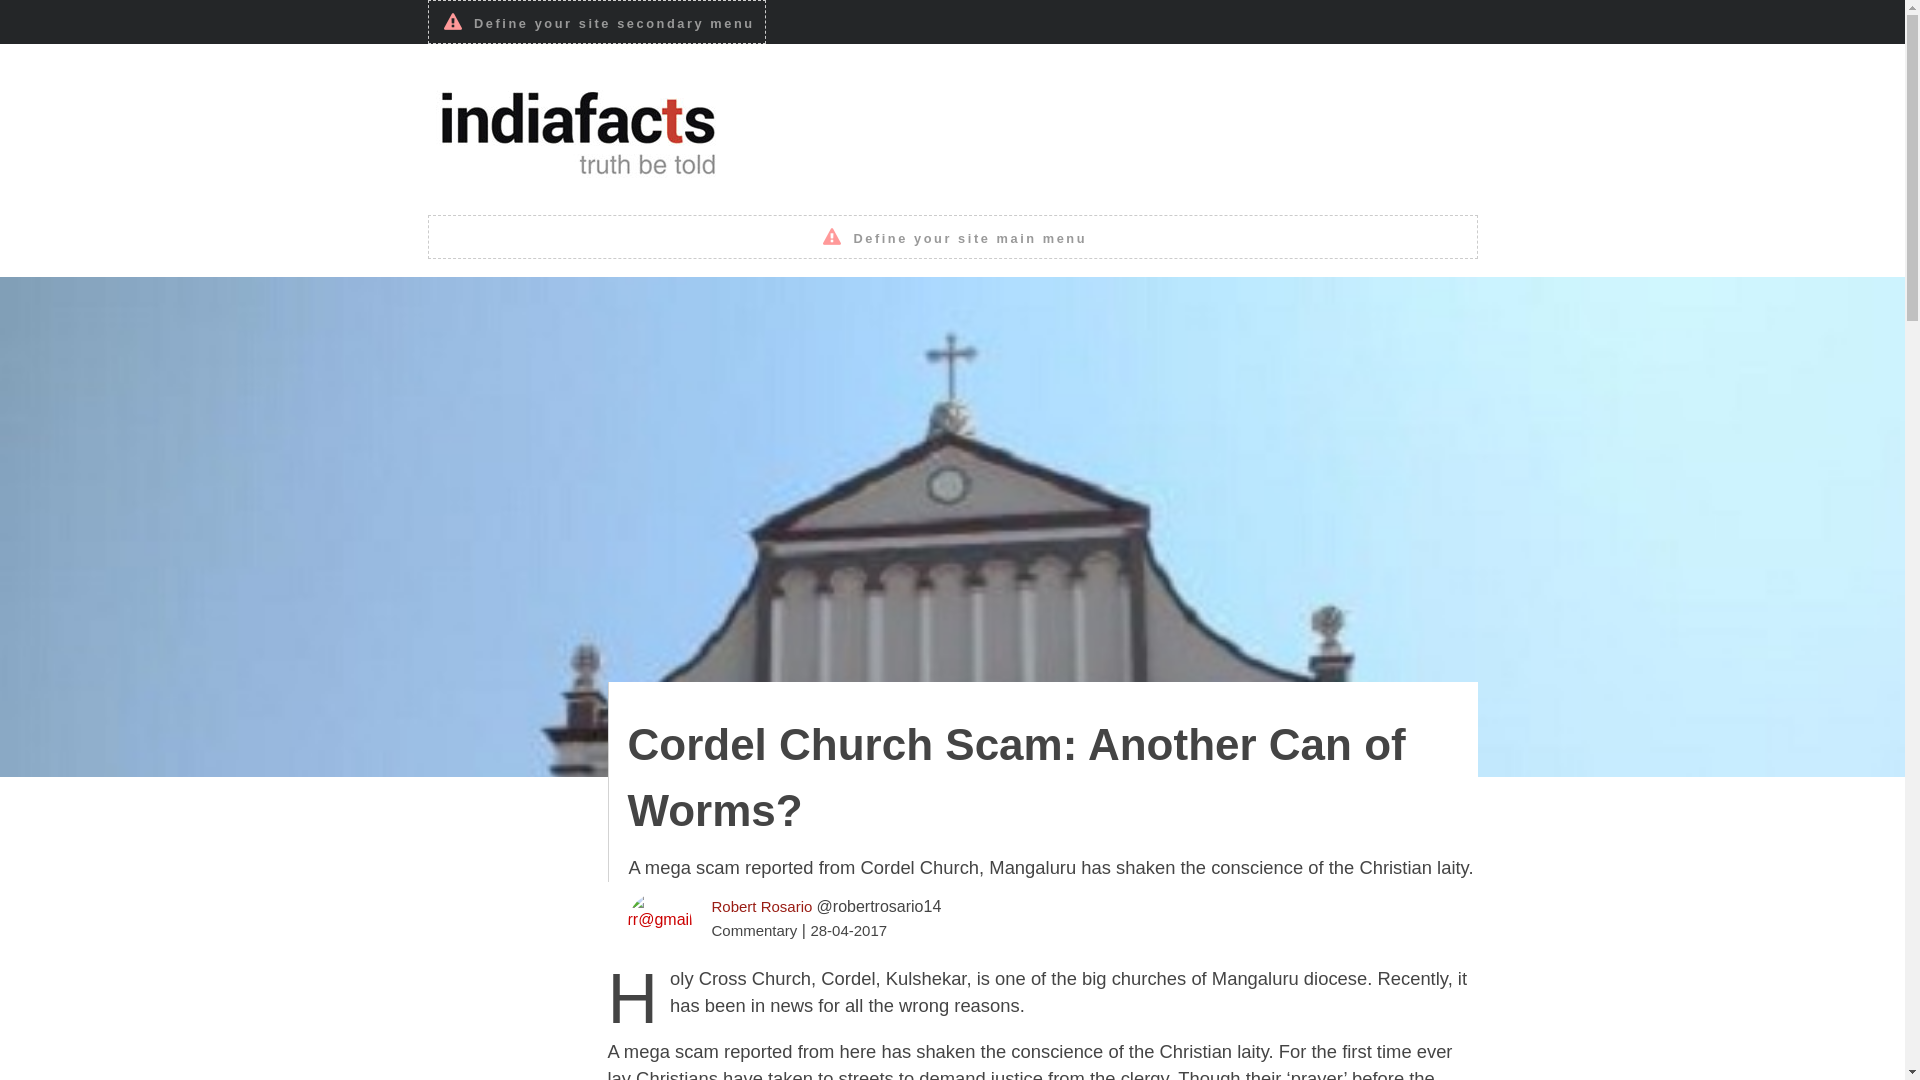  Describe the element at coordinates (578, 129) in the screenshot. I see `IndiaFacts - Truth be told` at that location.